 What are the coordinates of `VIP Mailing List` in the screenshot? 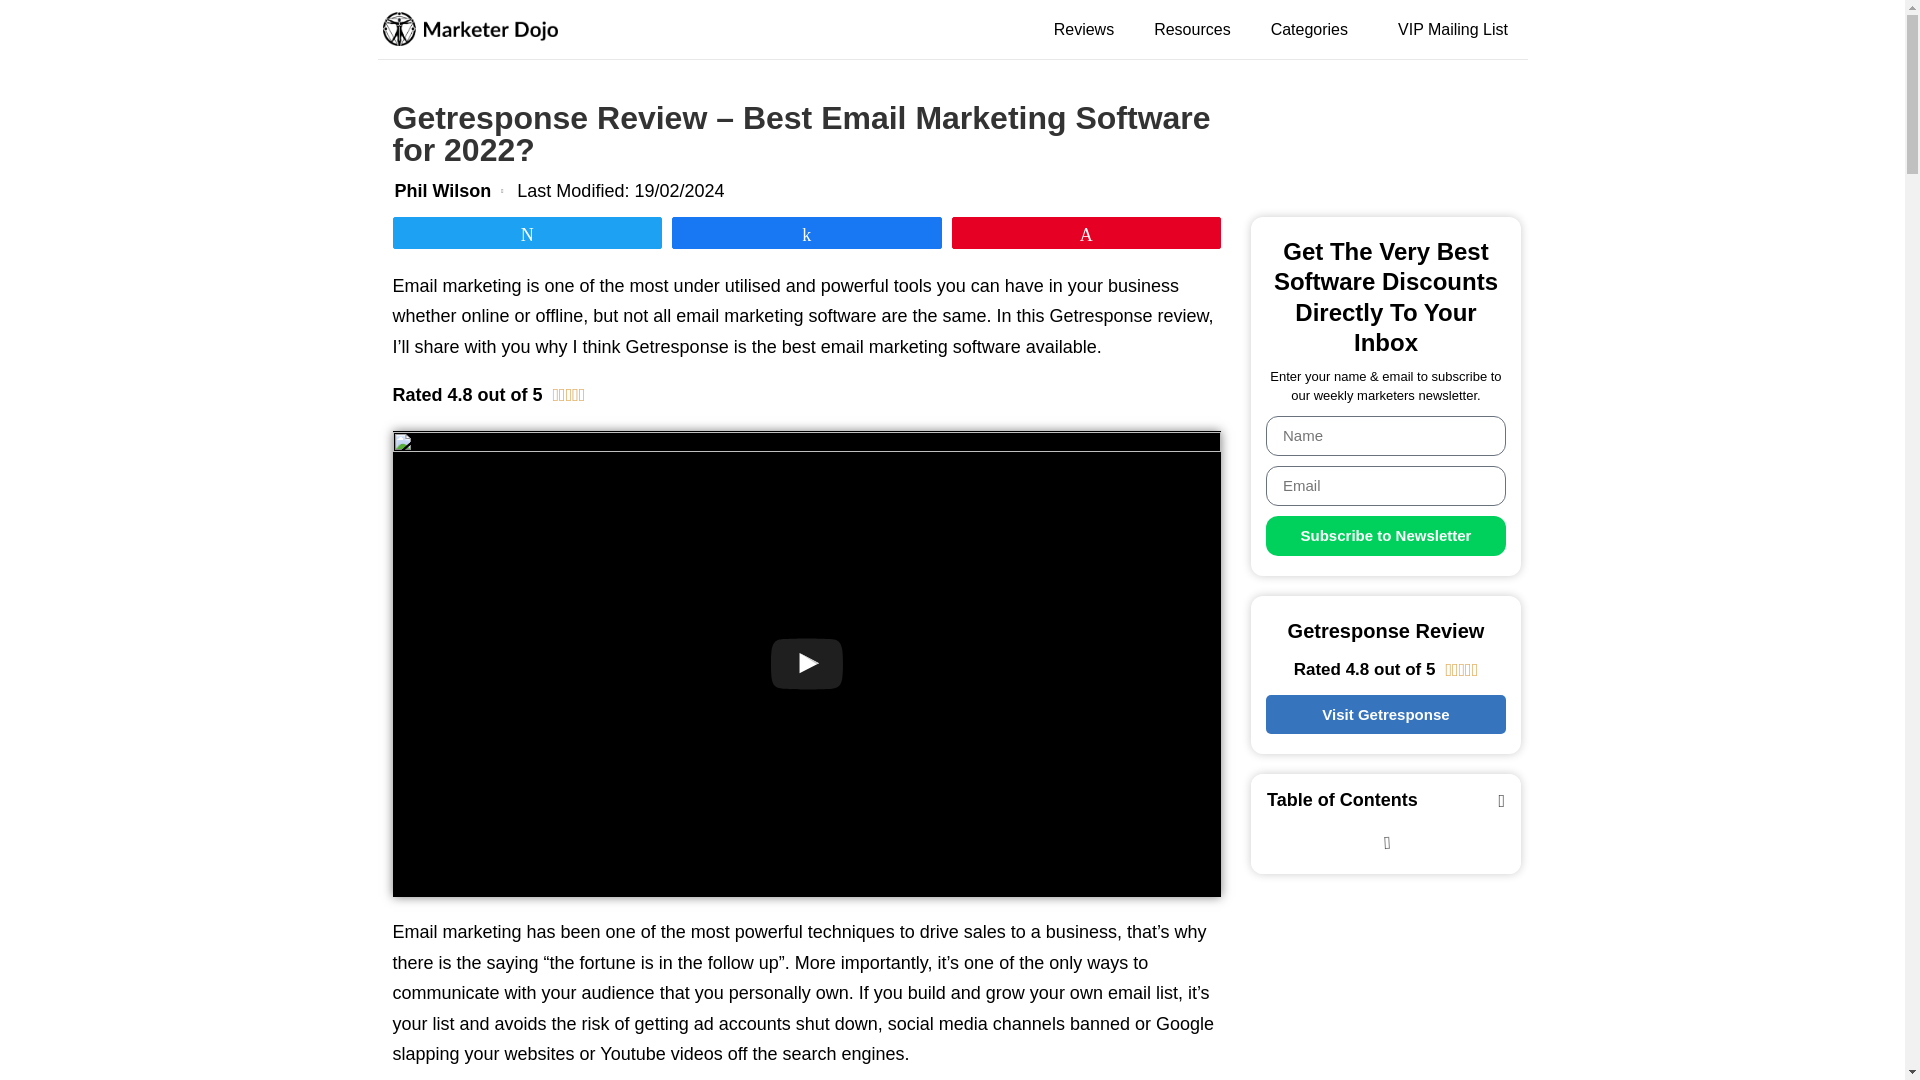 It's located at (1452, 29).